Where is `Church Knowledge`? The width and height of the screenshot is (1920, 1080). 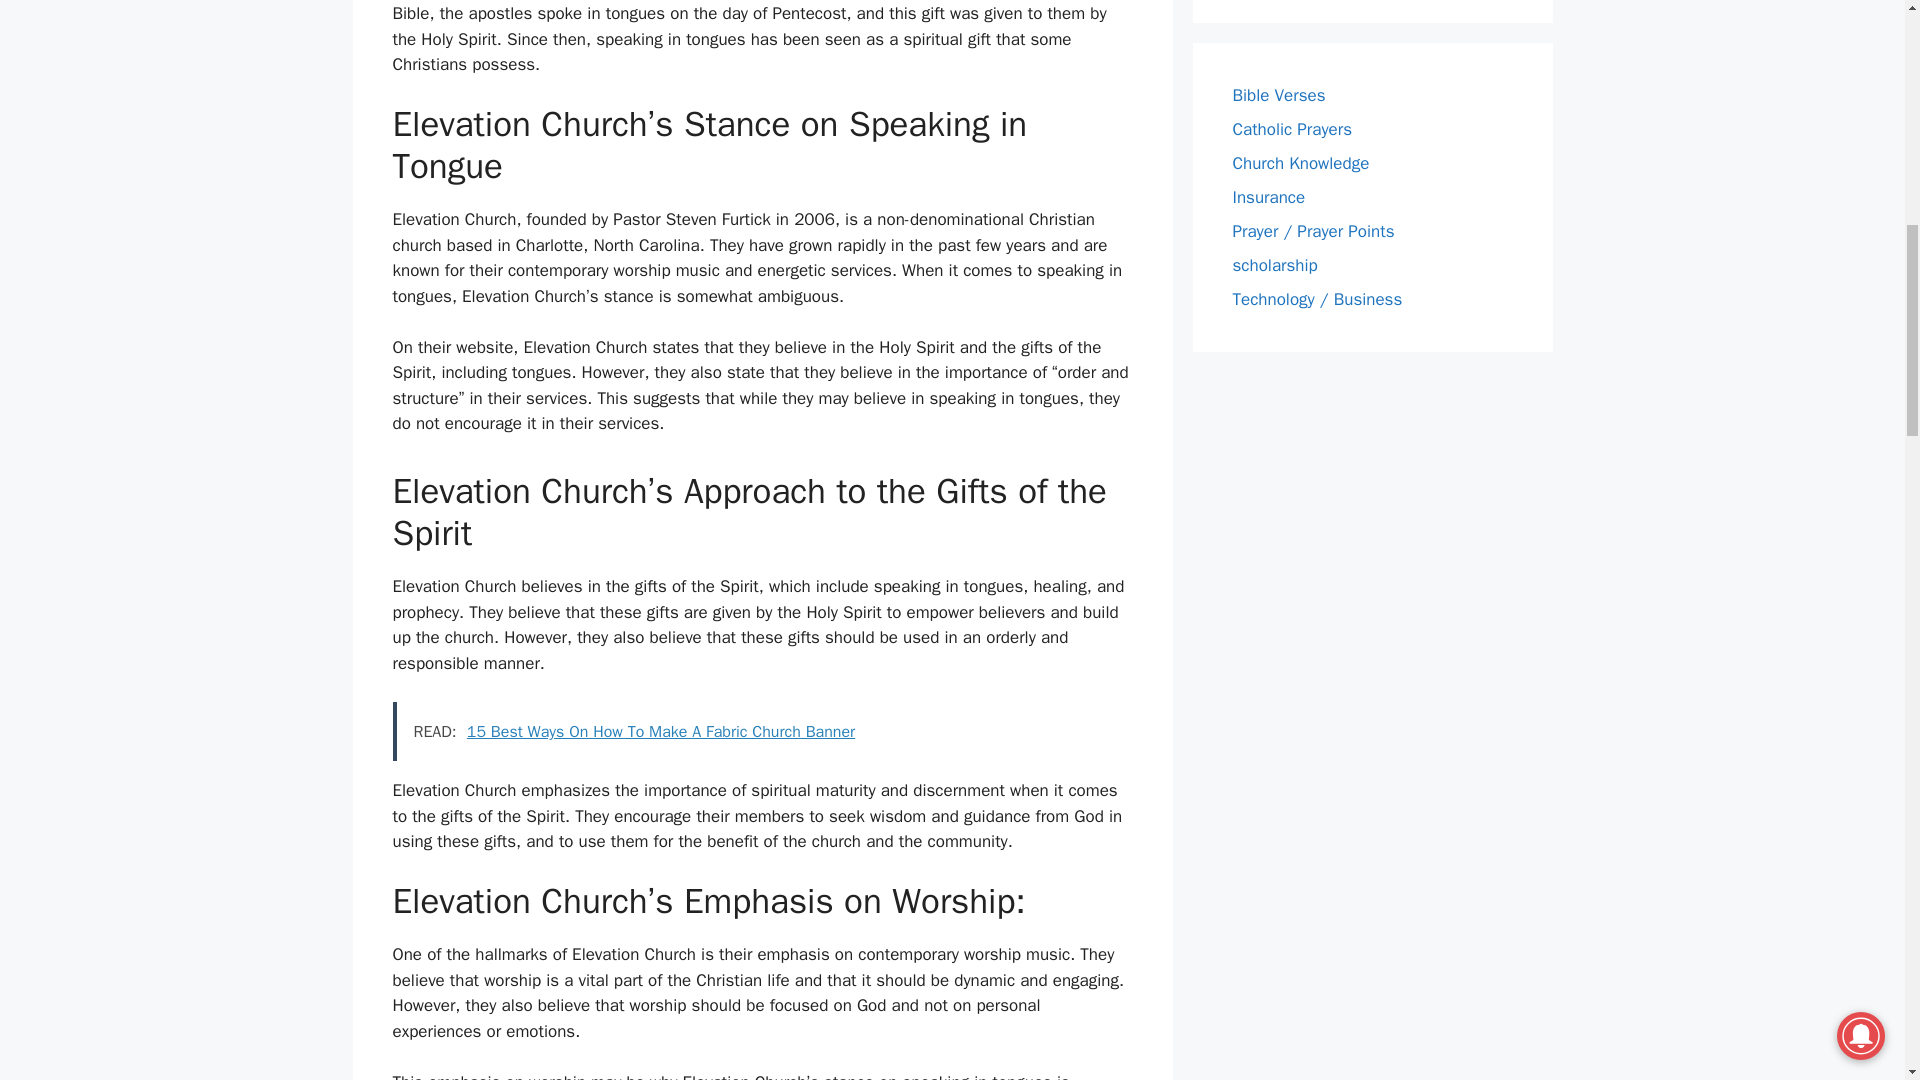
Church Knowledge is located at coordinates (1300, 163).